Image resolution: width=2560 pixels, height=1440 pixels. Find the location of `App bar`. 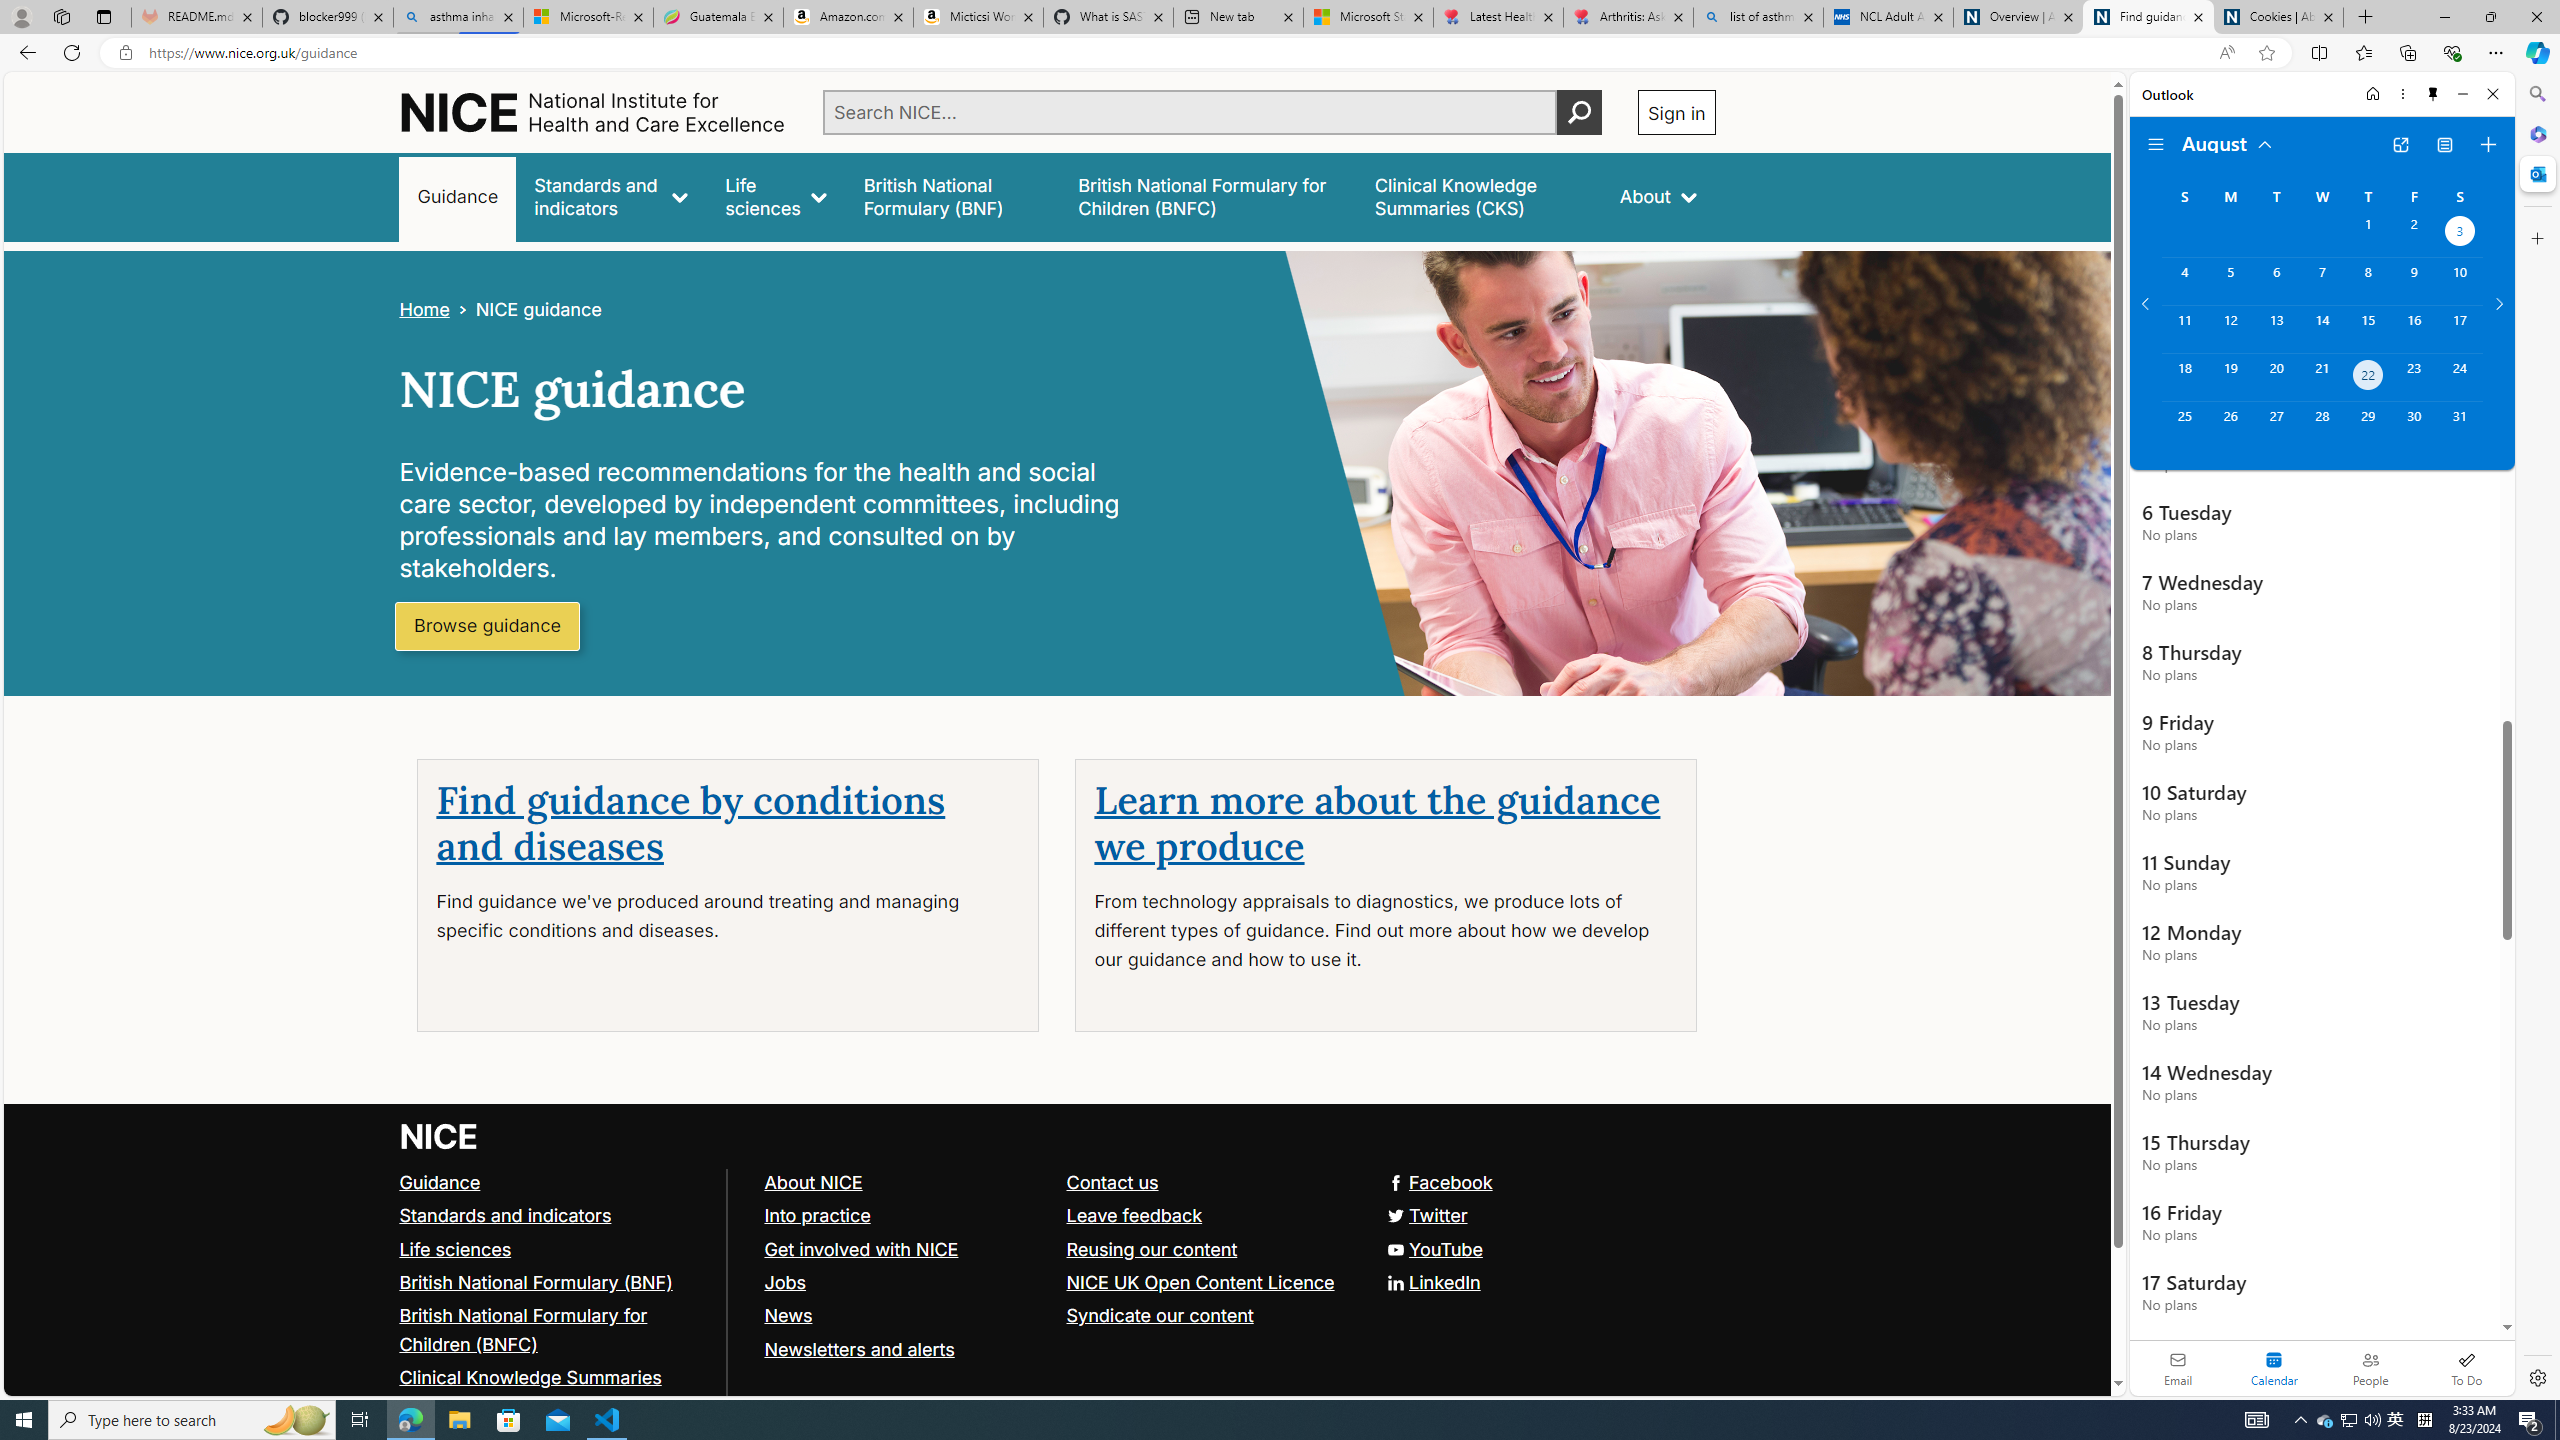

App bar is located at coordinates (1280, 53).